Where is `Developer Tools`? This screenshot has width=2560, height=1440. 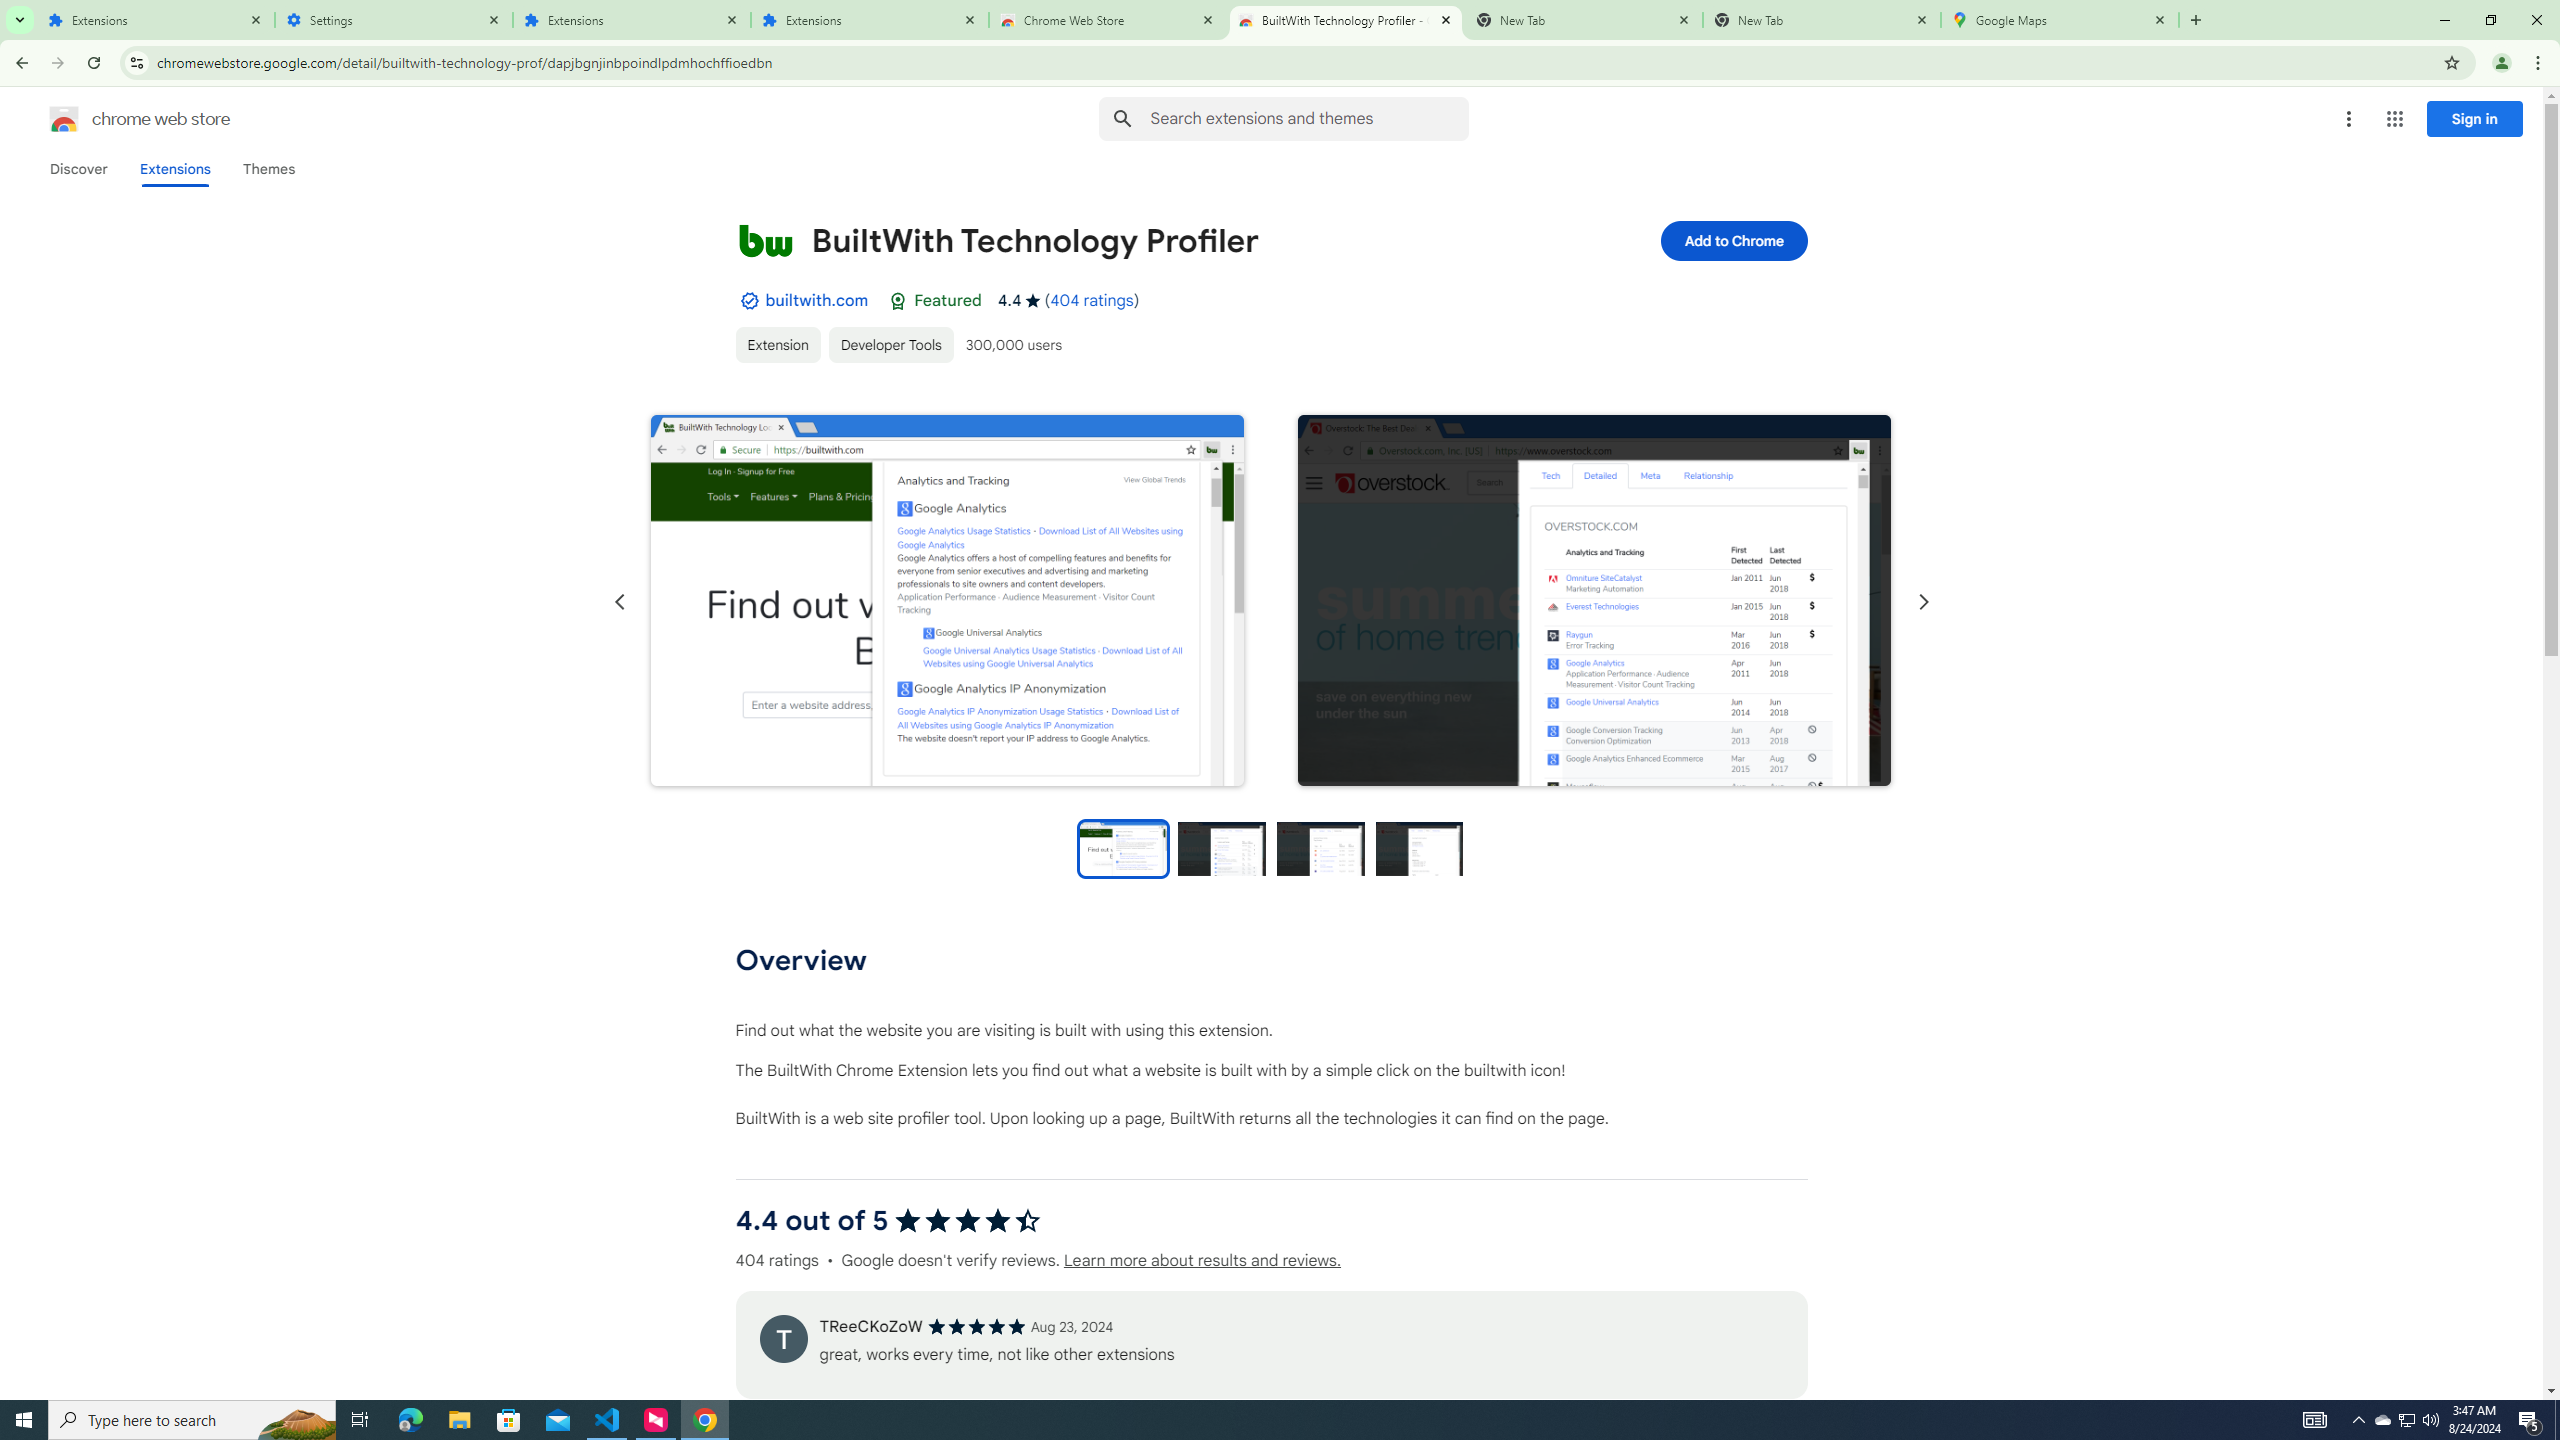
Developer Tools is located at coordinates (890, 344).